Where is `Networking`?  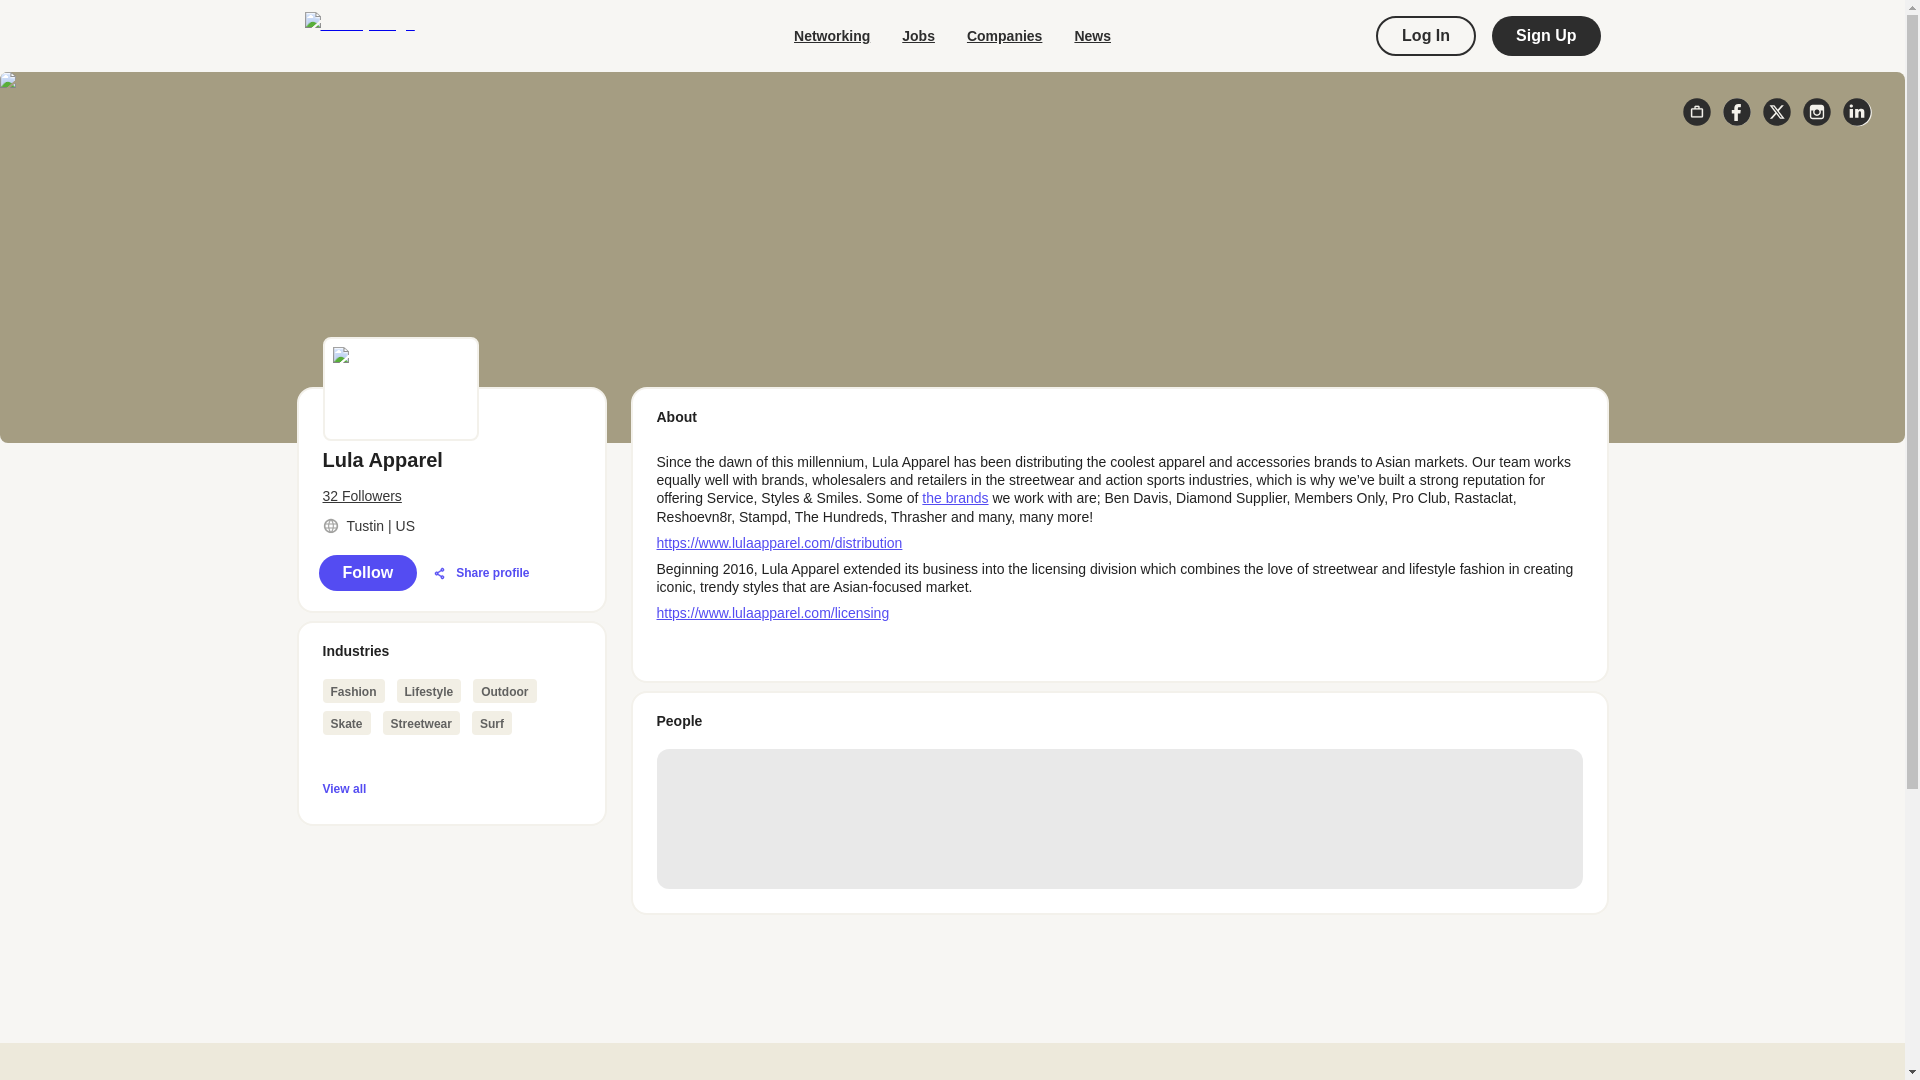 Networking is located at coordinates (832, 36).